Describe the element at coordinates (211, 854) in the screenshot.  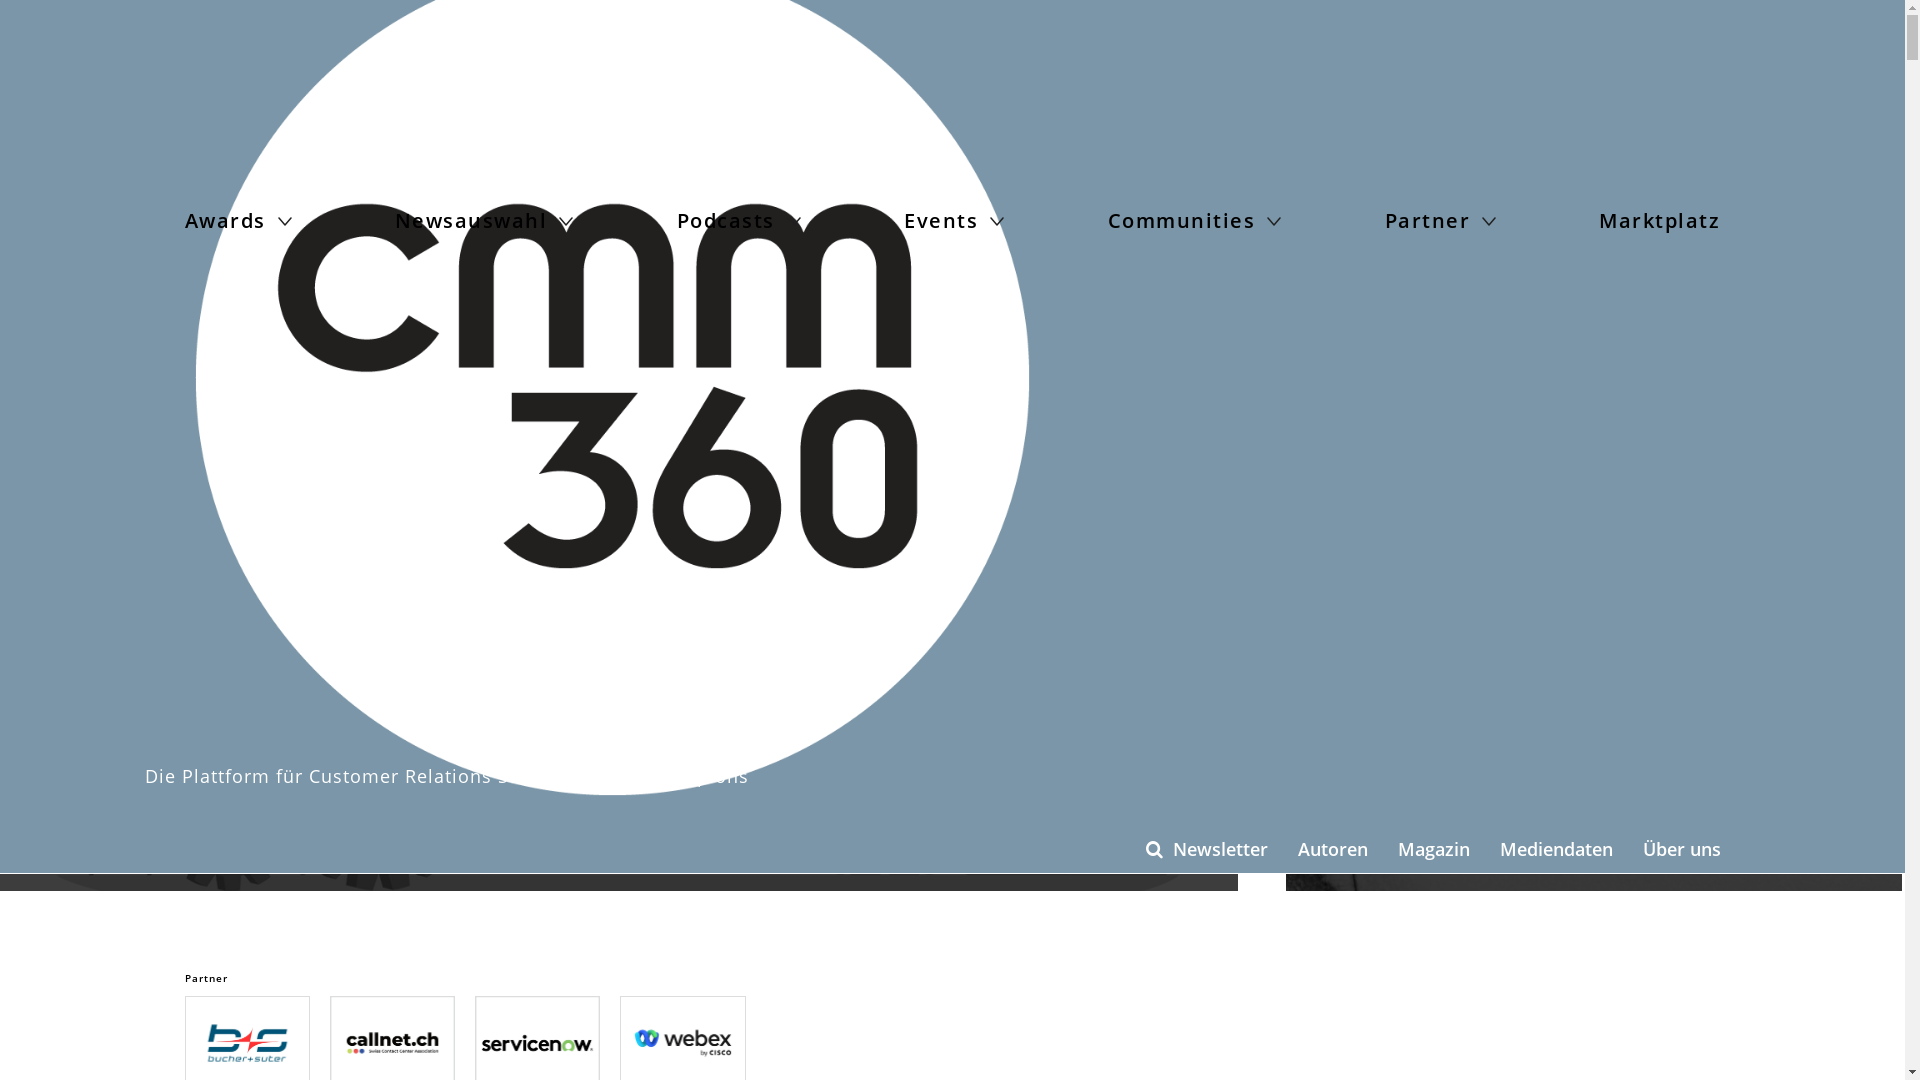
I see `revDSG und der aktuelle Stand` at that location.